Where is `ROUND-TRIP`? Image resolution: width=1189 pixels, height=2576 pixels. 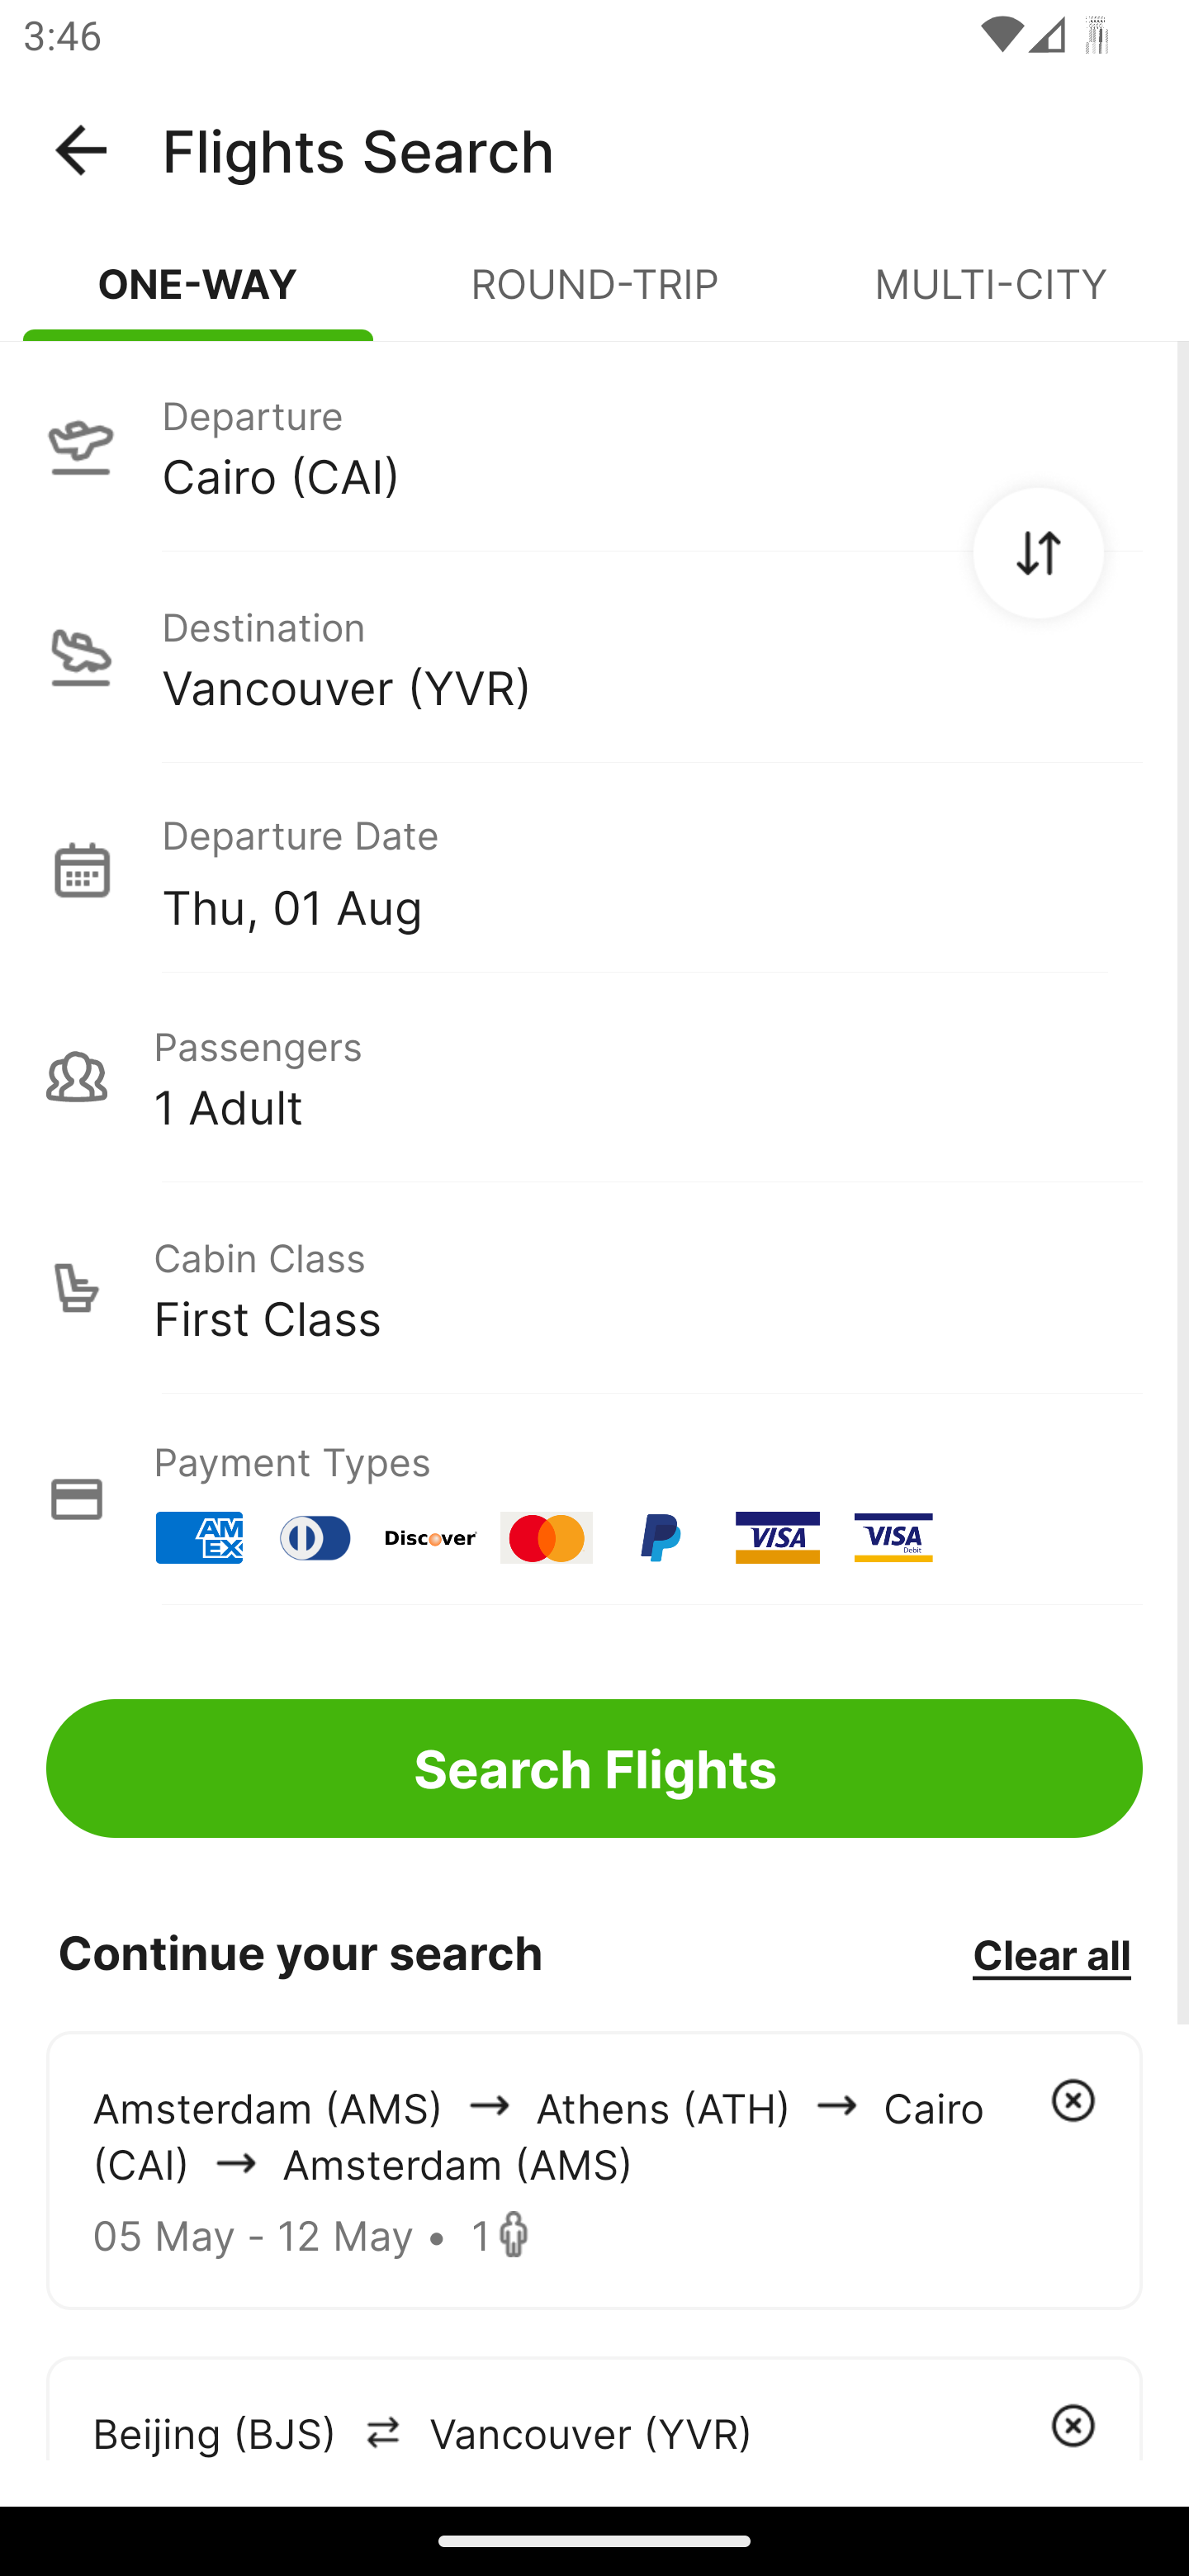
ROUND-TRIP is located at coordinates (594, 297).